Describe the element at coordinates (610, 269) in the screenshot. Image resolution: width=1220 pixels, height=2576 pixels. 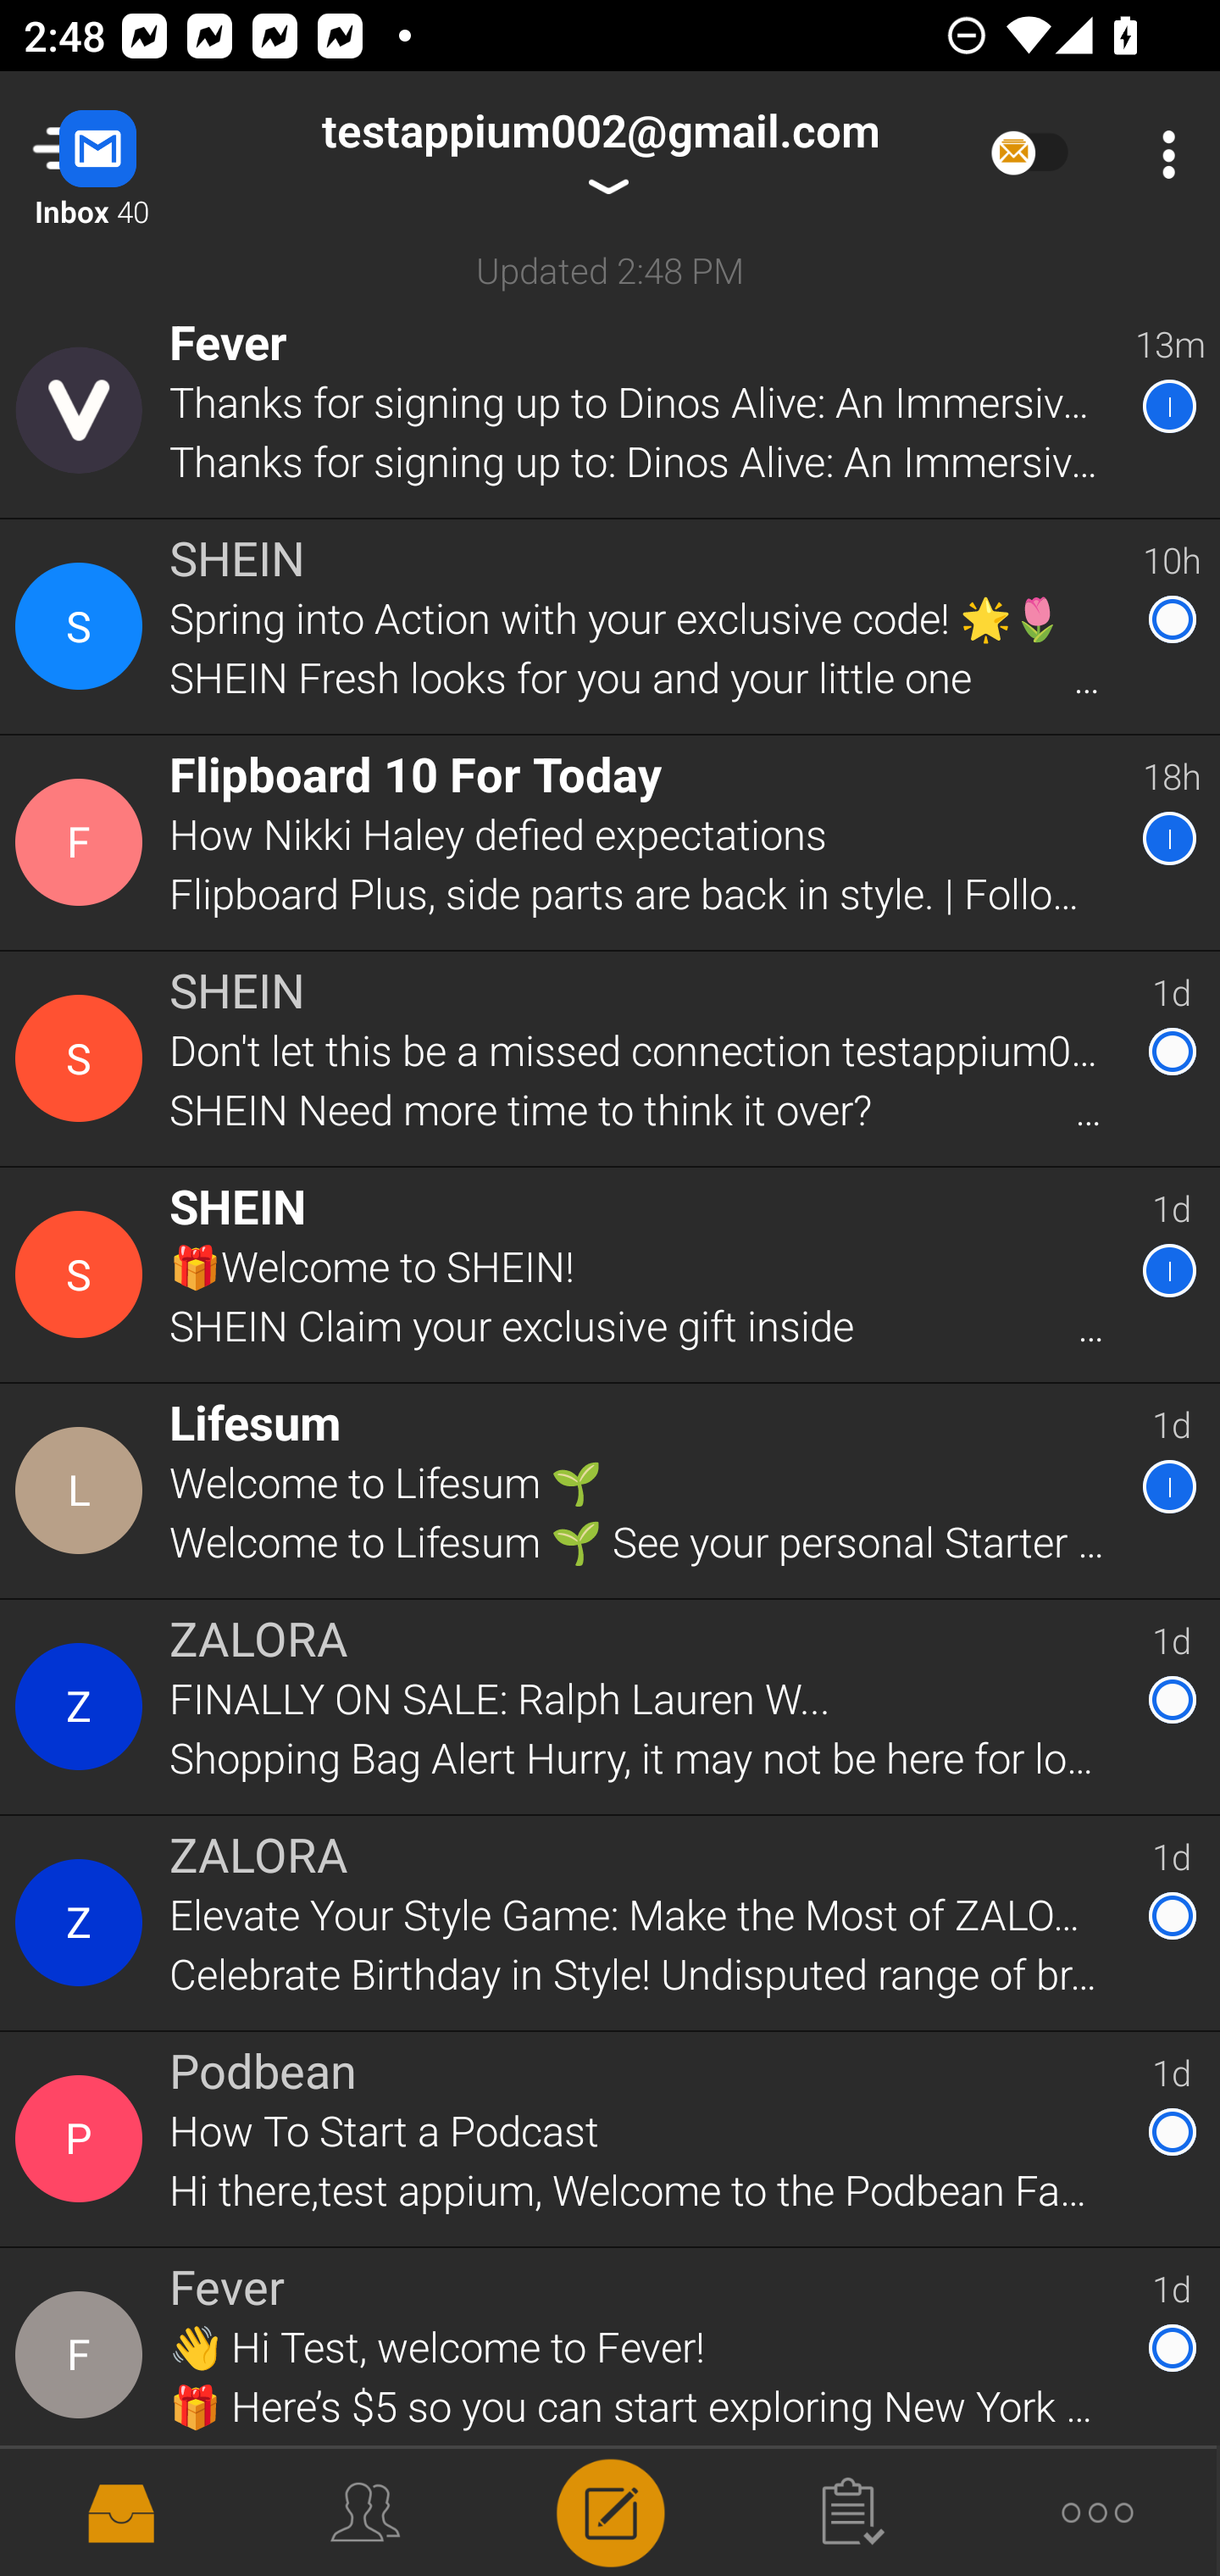
I see `Updated 2:48 PM` at that location.